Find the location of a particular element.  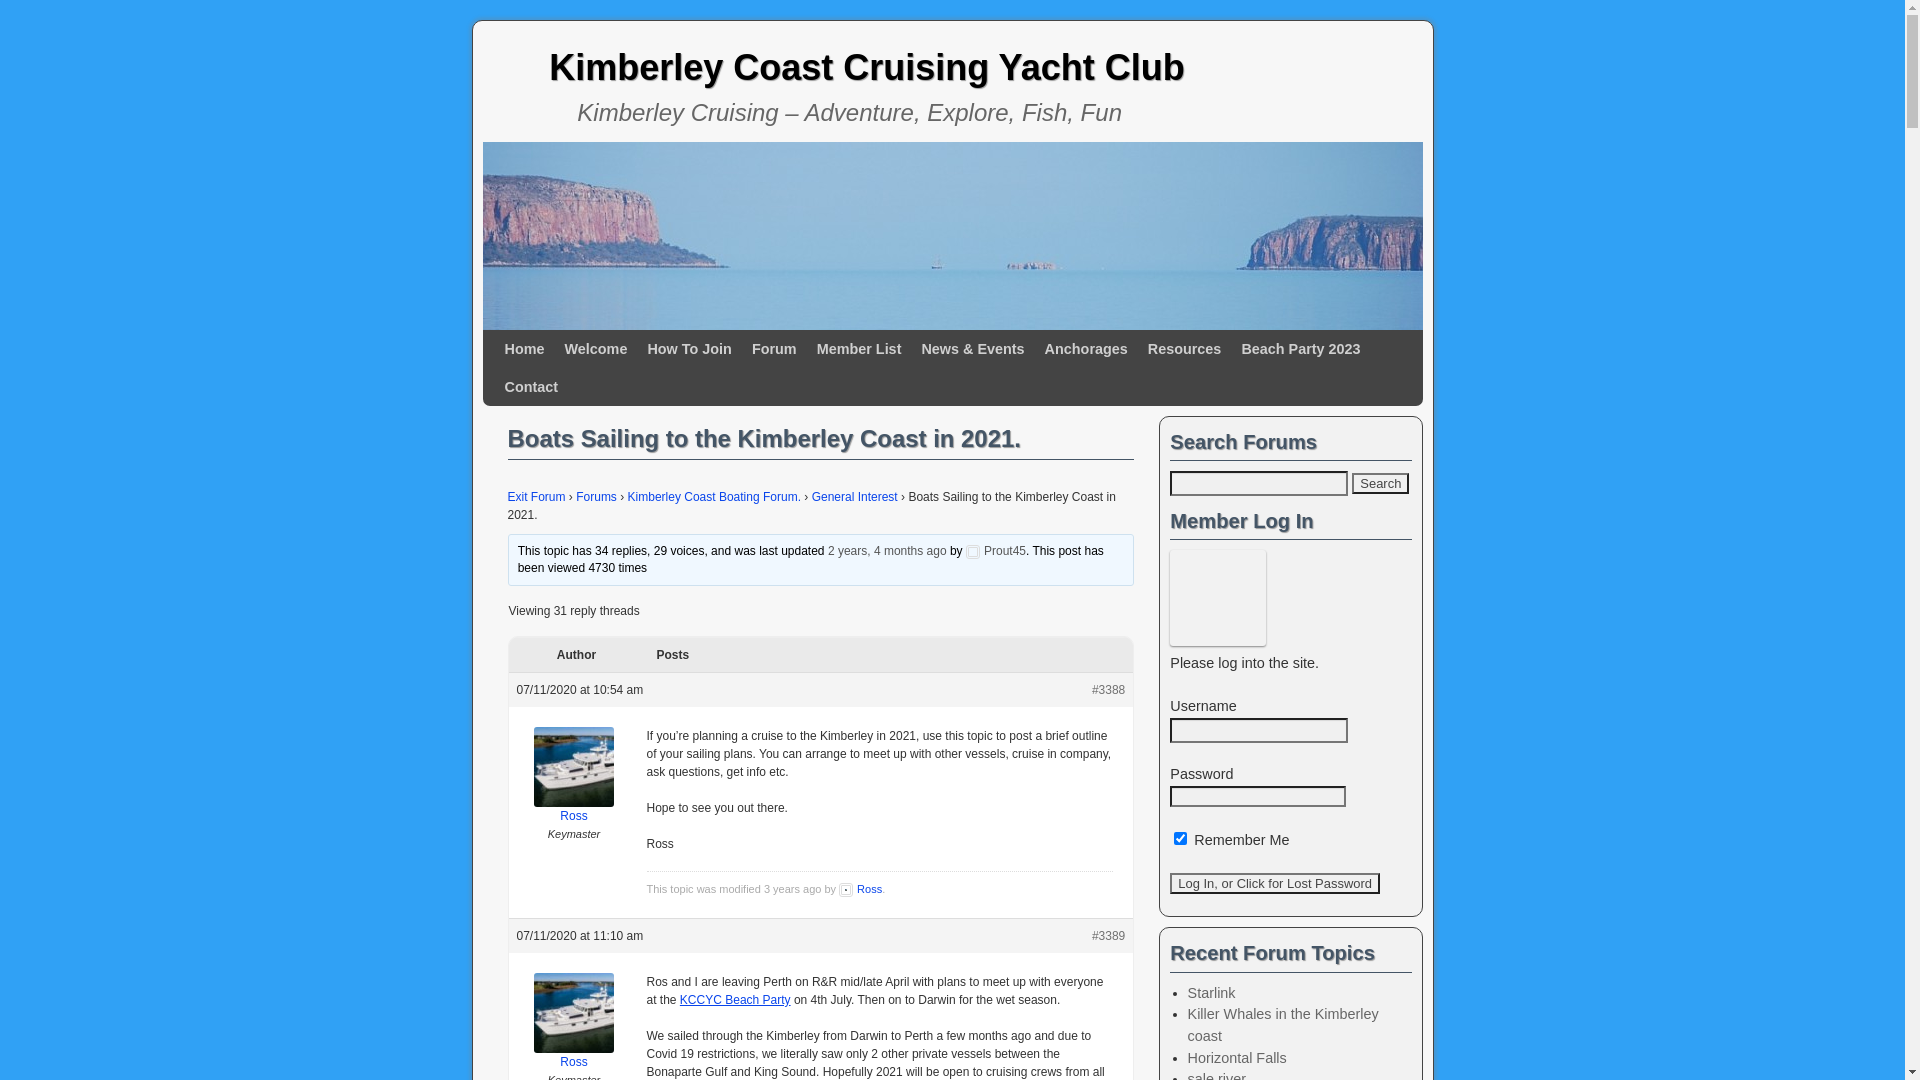

#3389 is located at coordinates (1108, 936).